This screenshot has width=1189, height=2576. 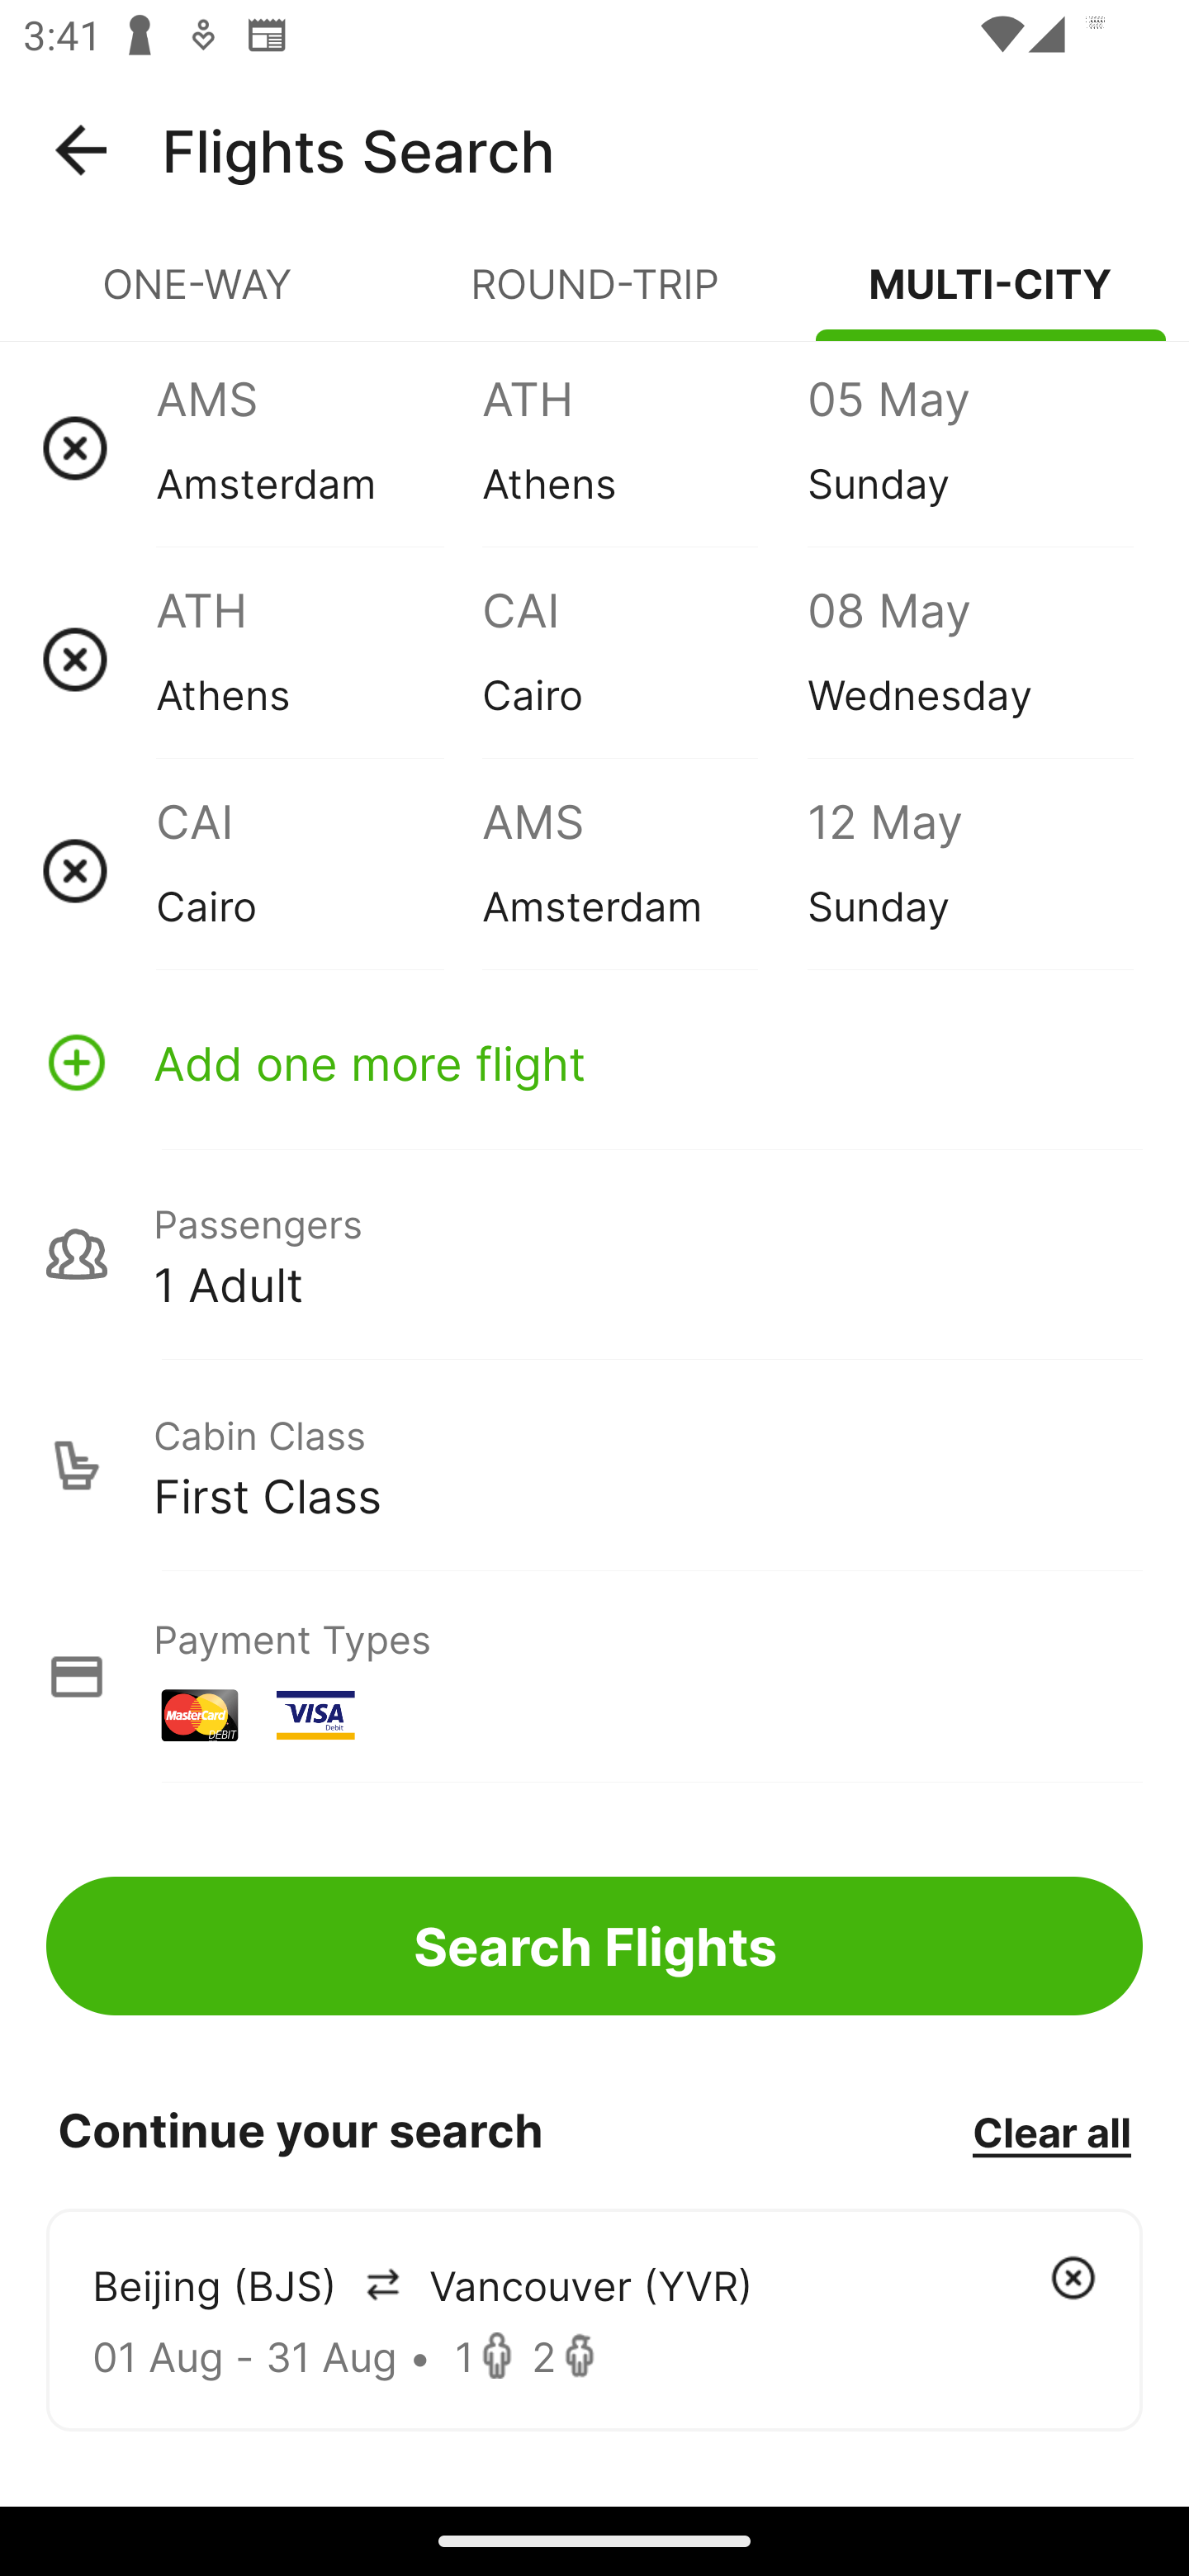 I want to click on ATH Athens, so click(x=644, y=447).